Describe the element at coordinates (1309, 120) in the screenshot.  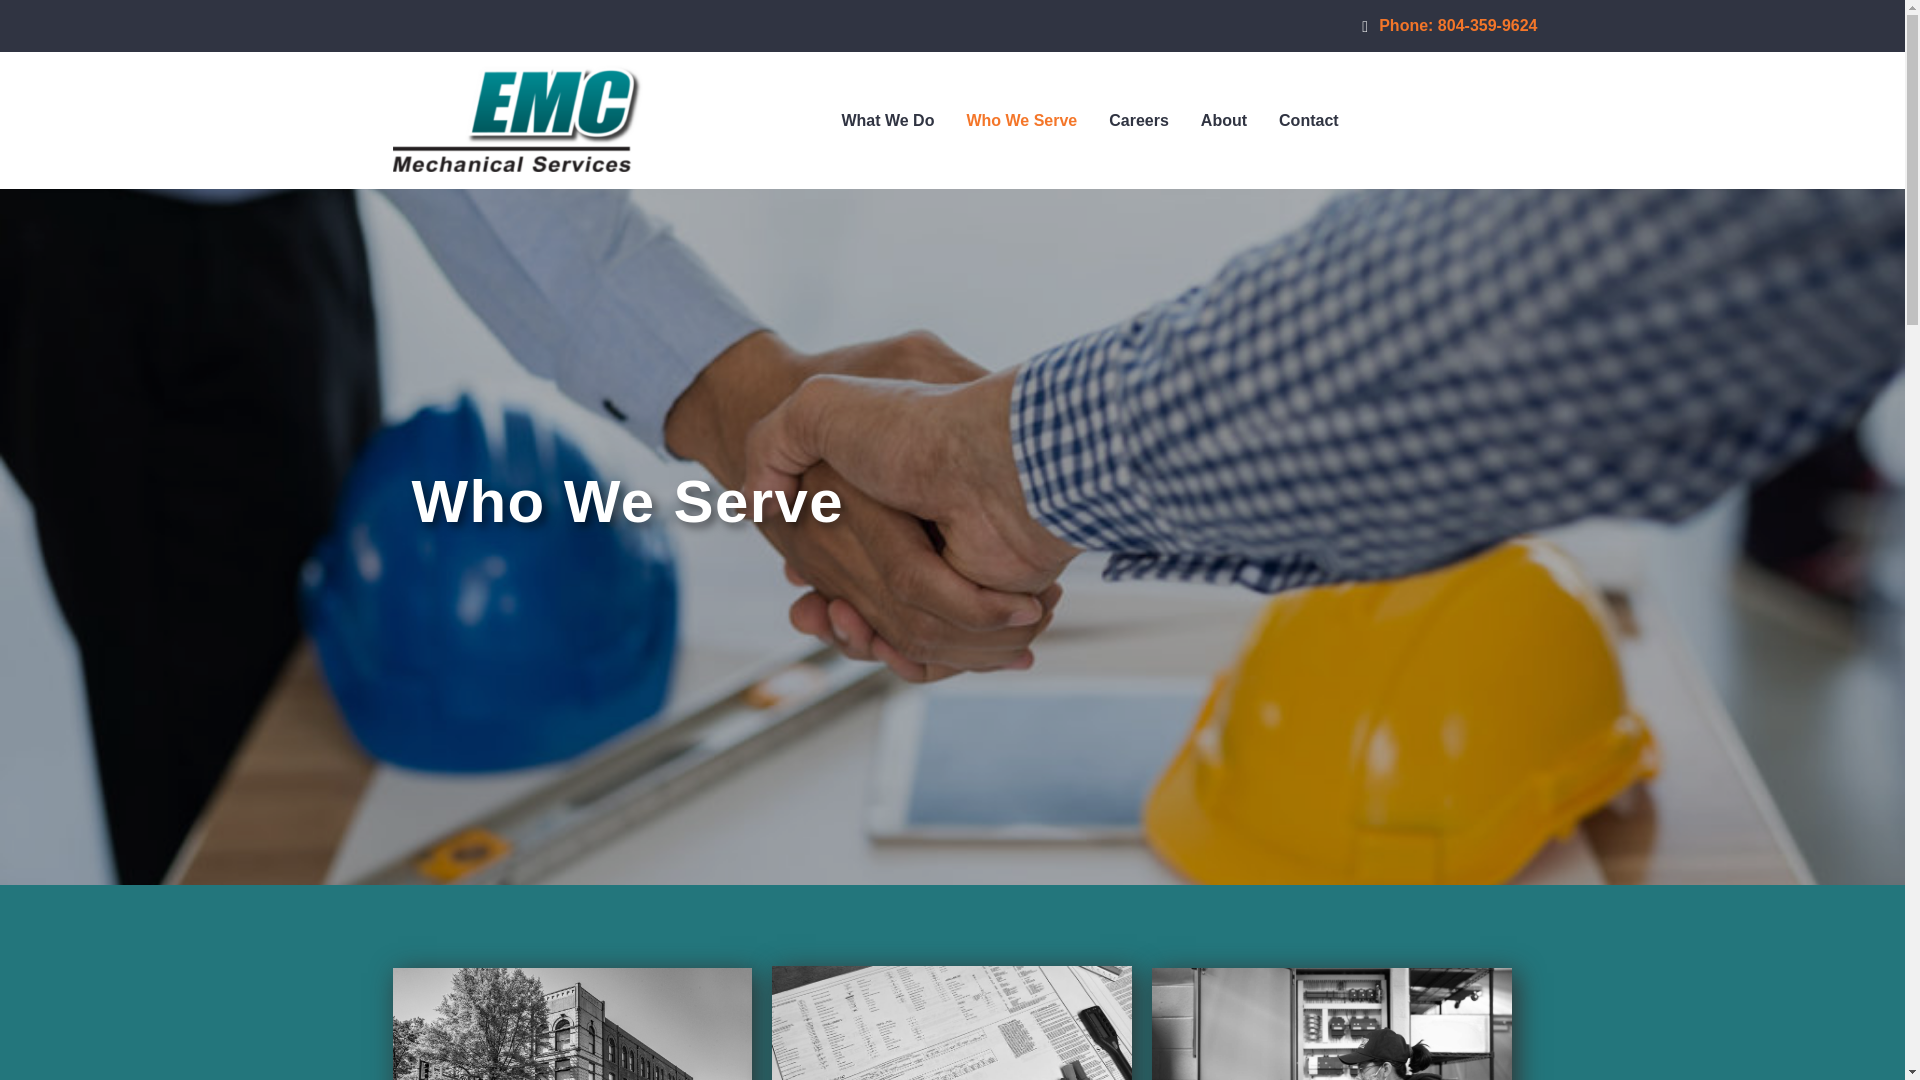
I see `Contact` at that location.